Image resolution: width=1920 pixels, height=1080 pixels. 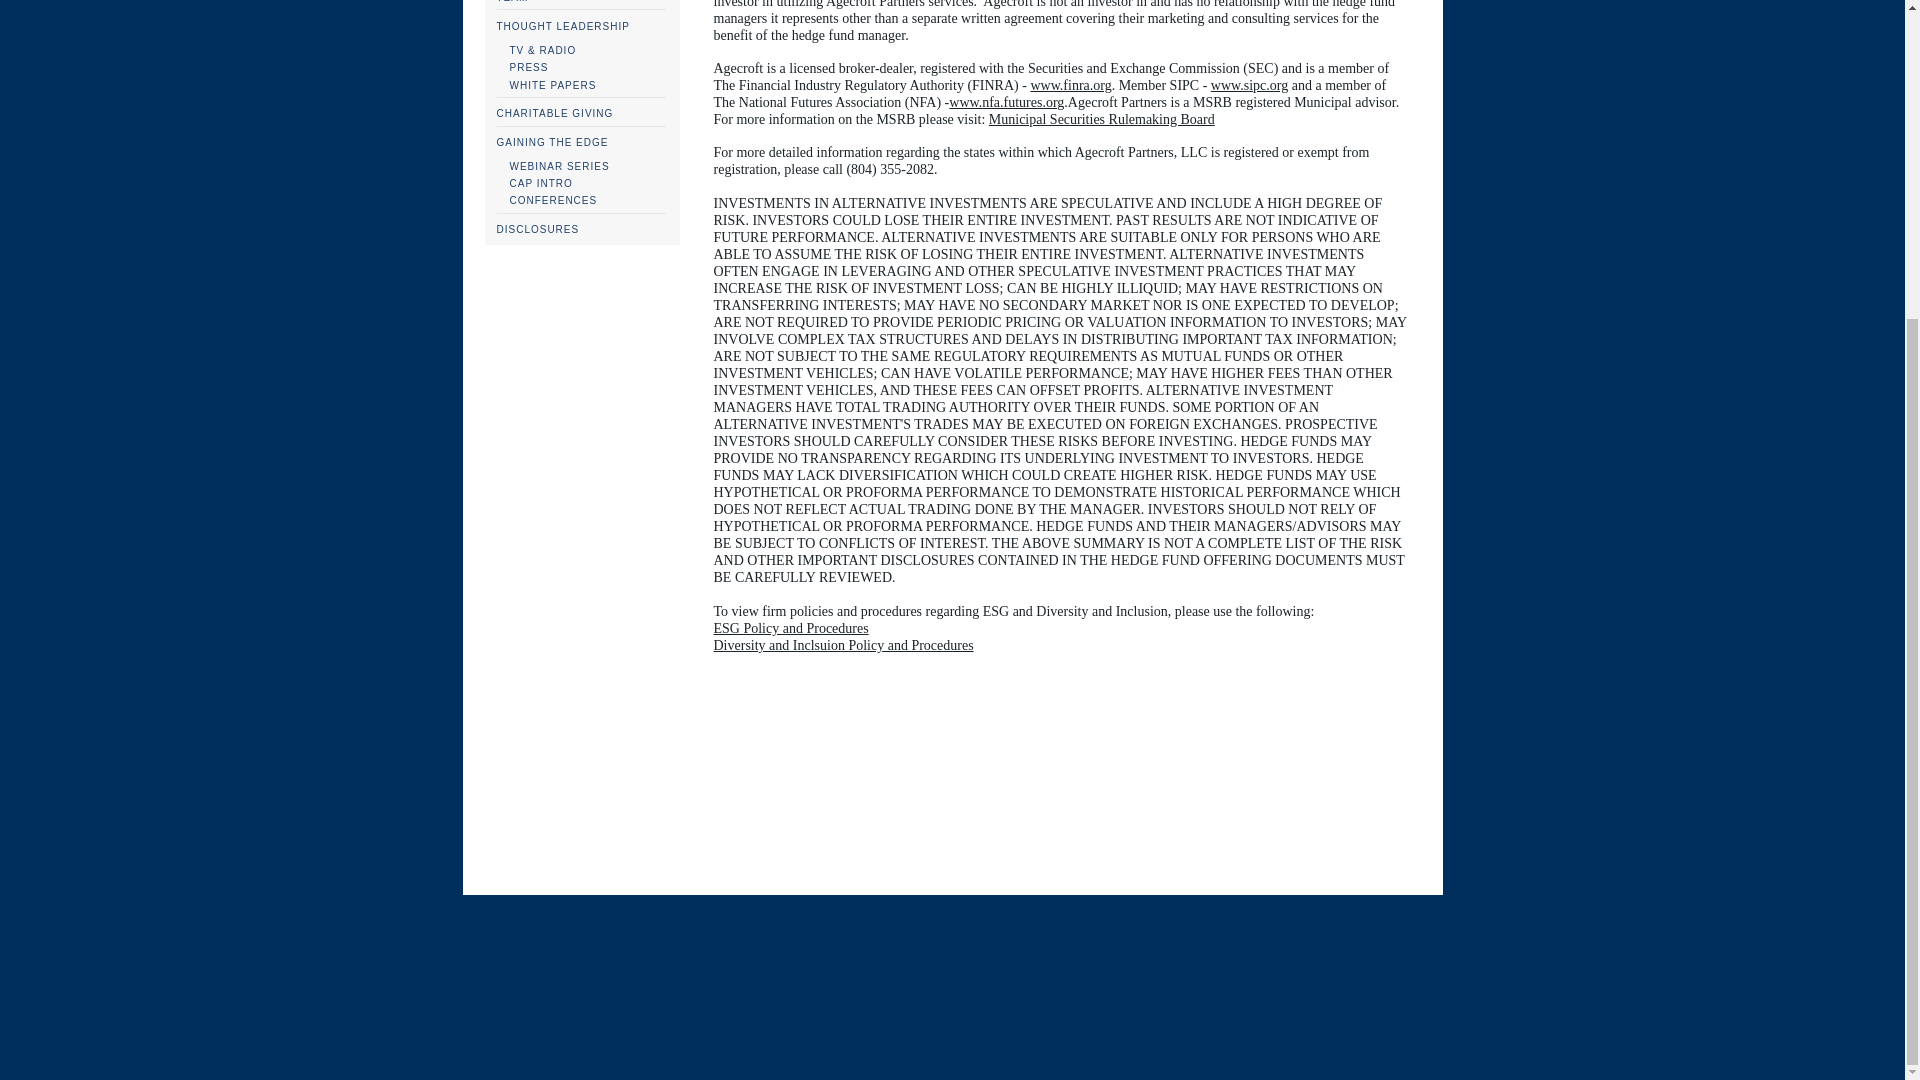 I want to click on Diversity and Inclsuion Policy and Procedures, so click(x=844, y=645).